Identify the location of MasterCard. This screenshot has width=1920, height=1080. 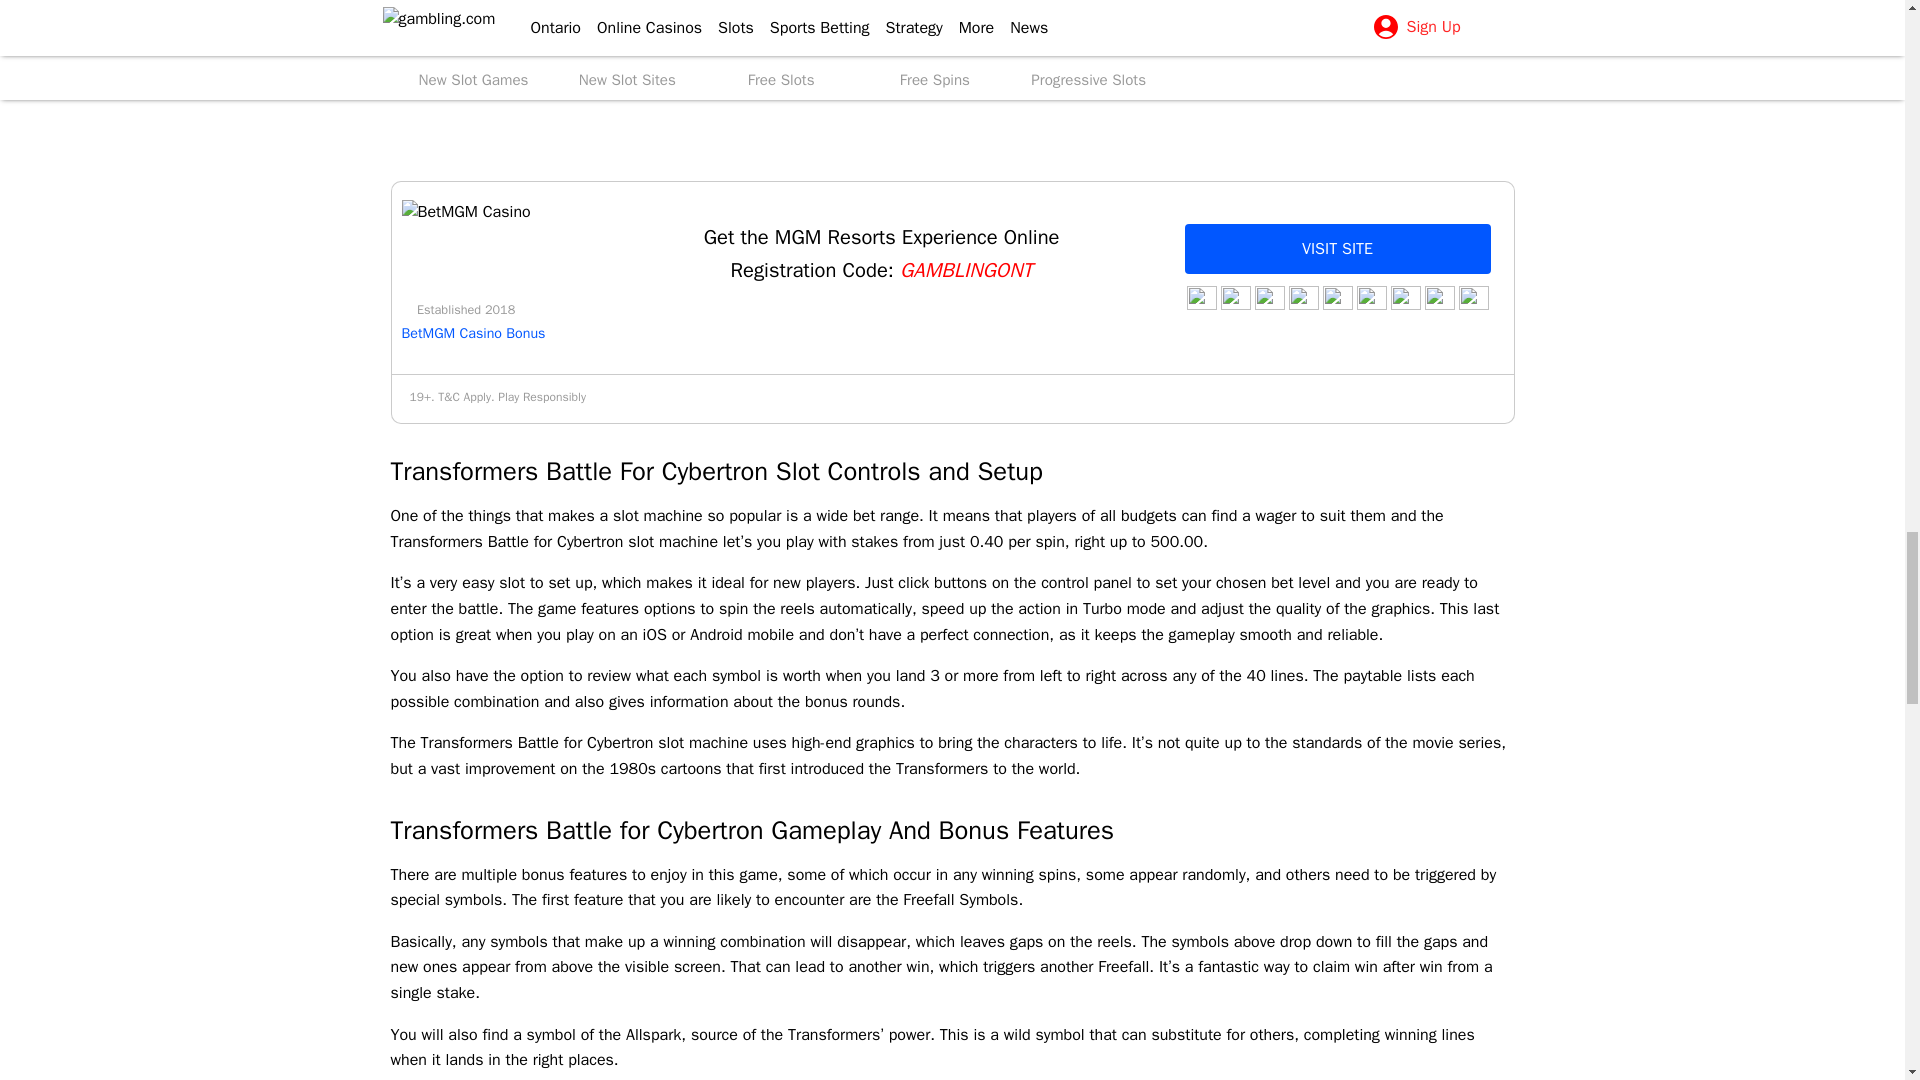
(1302, 298).